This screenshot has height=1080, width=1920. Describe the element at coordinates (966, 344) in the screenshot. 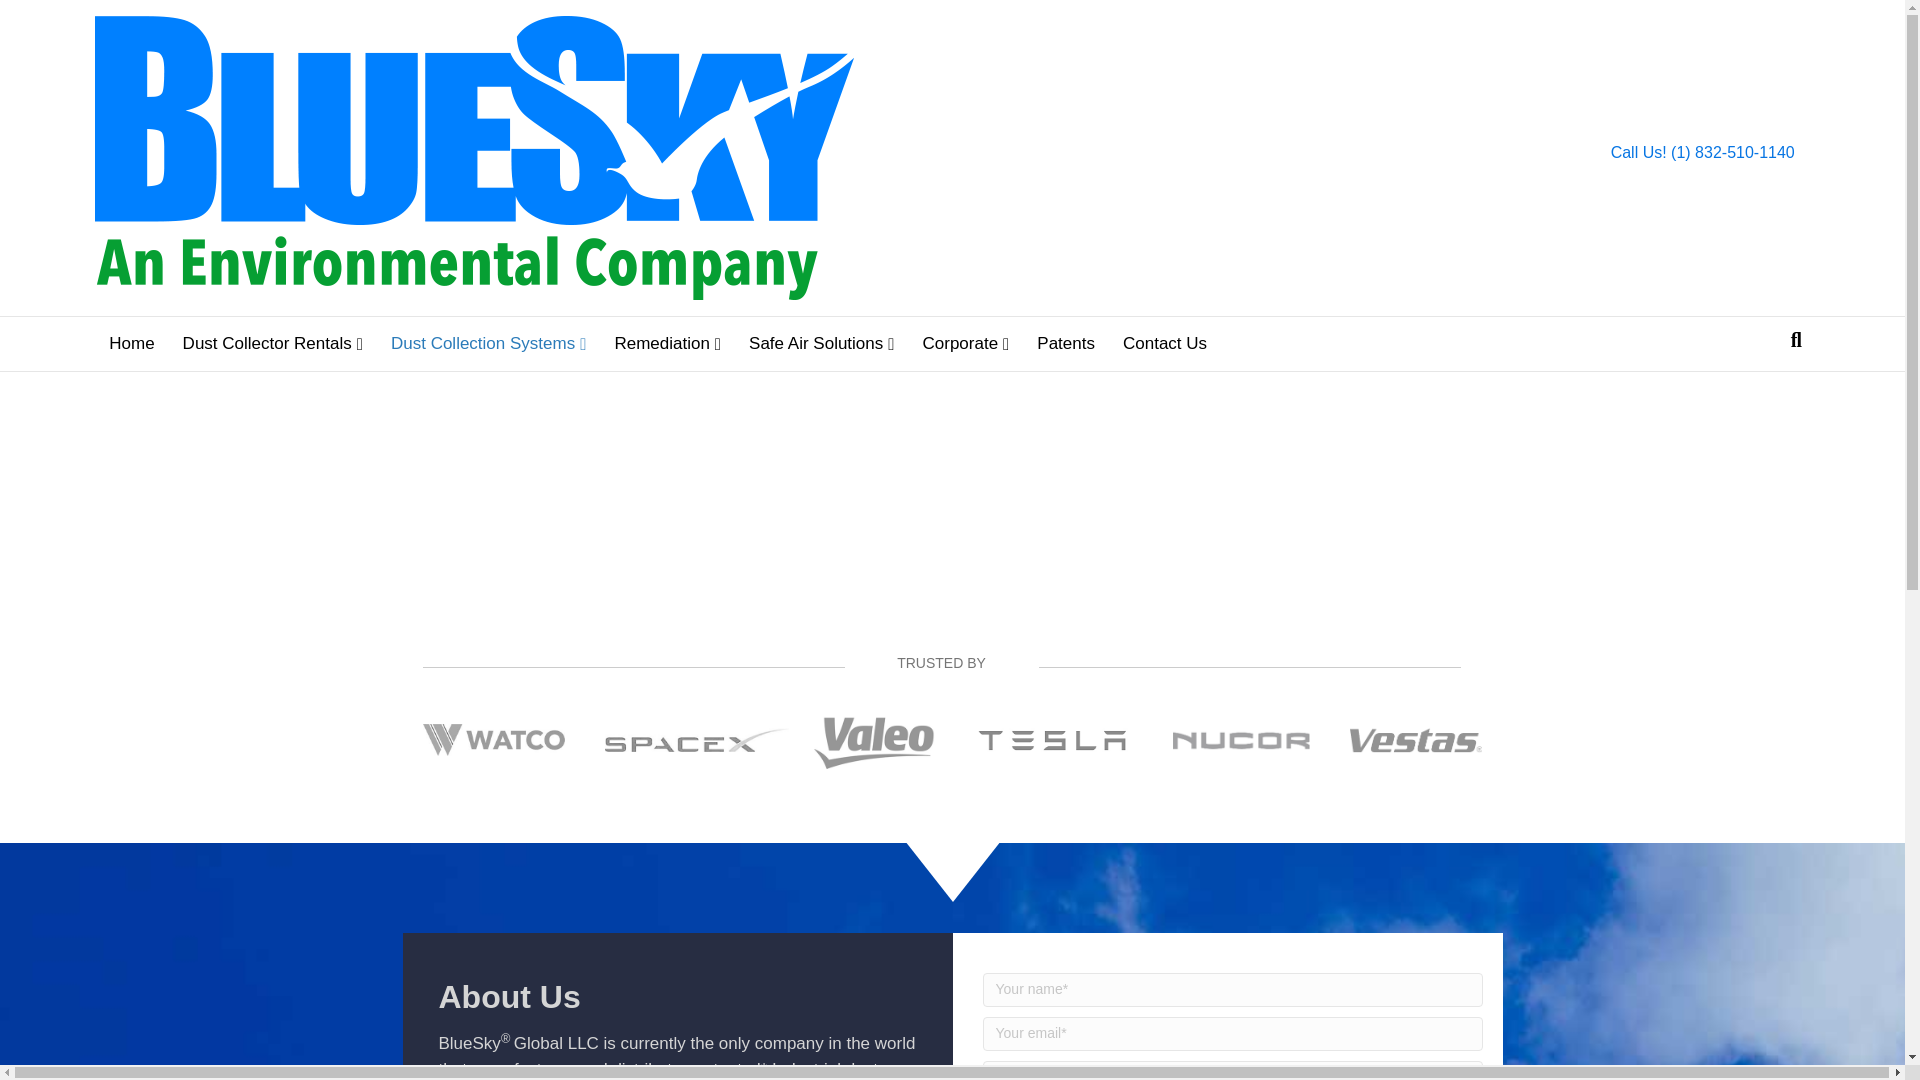

I see `Corporate` at that location.